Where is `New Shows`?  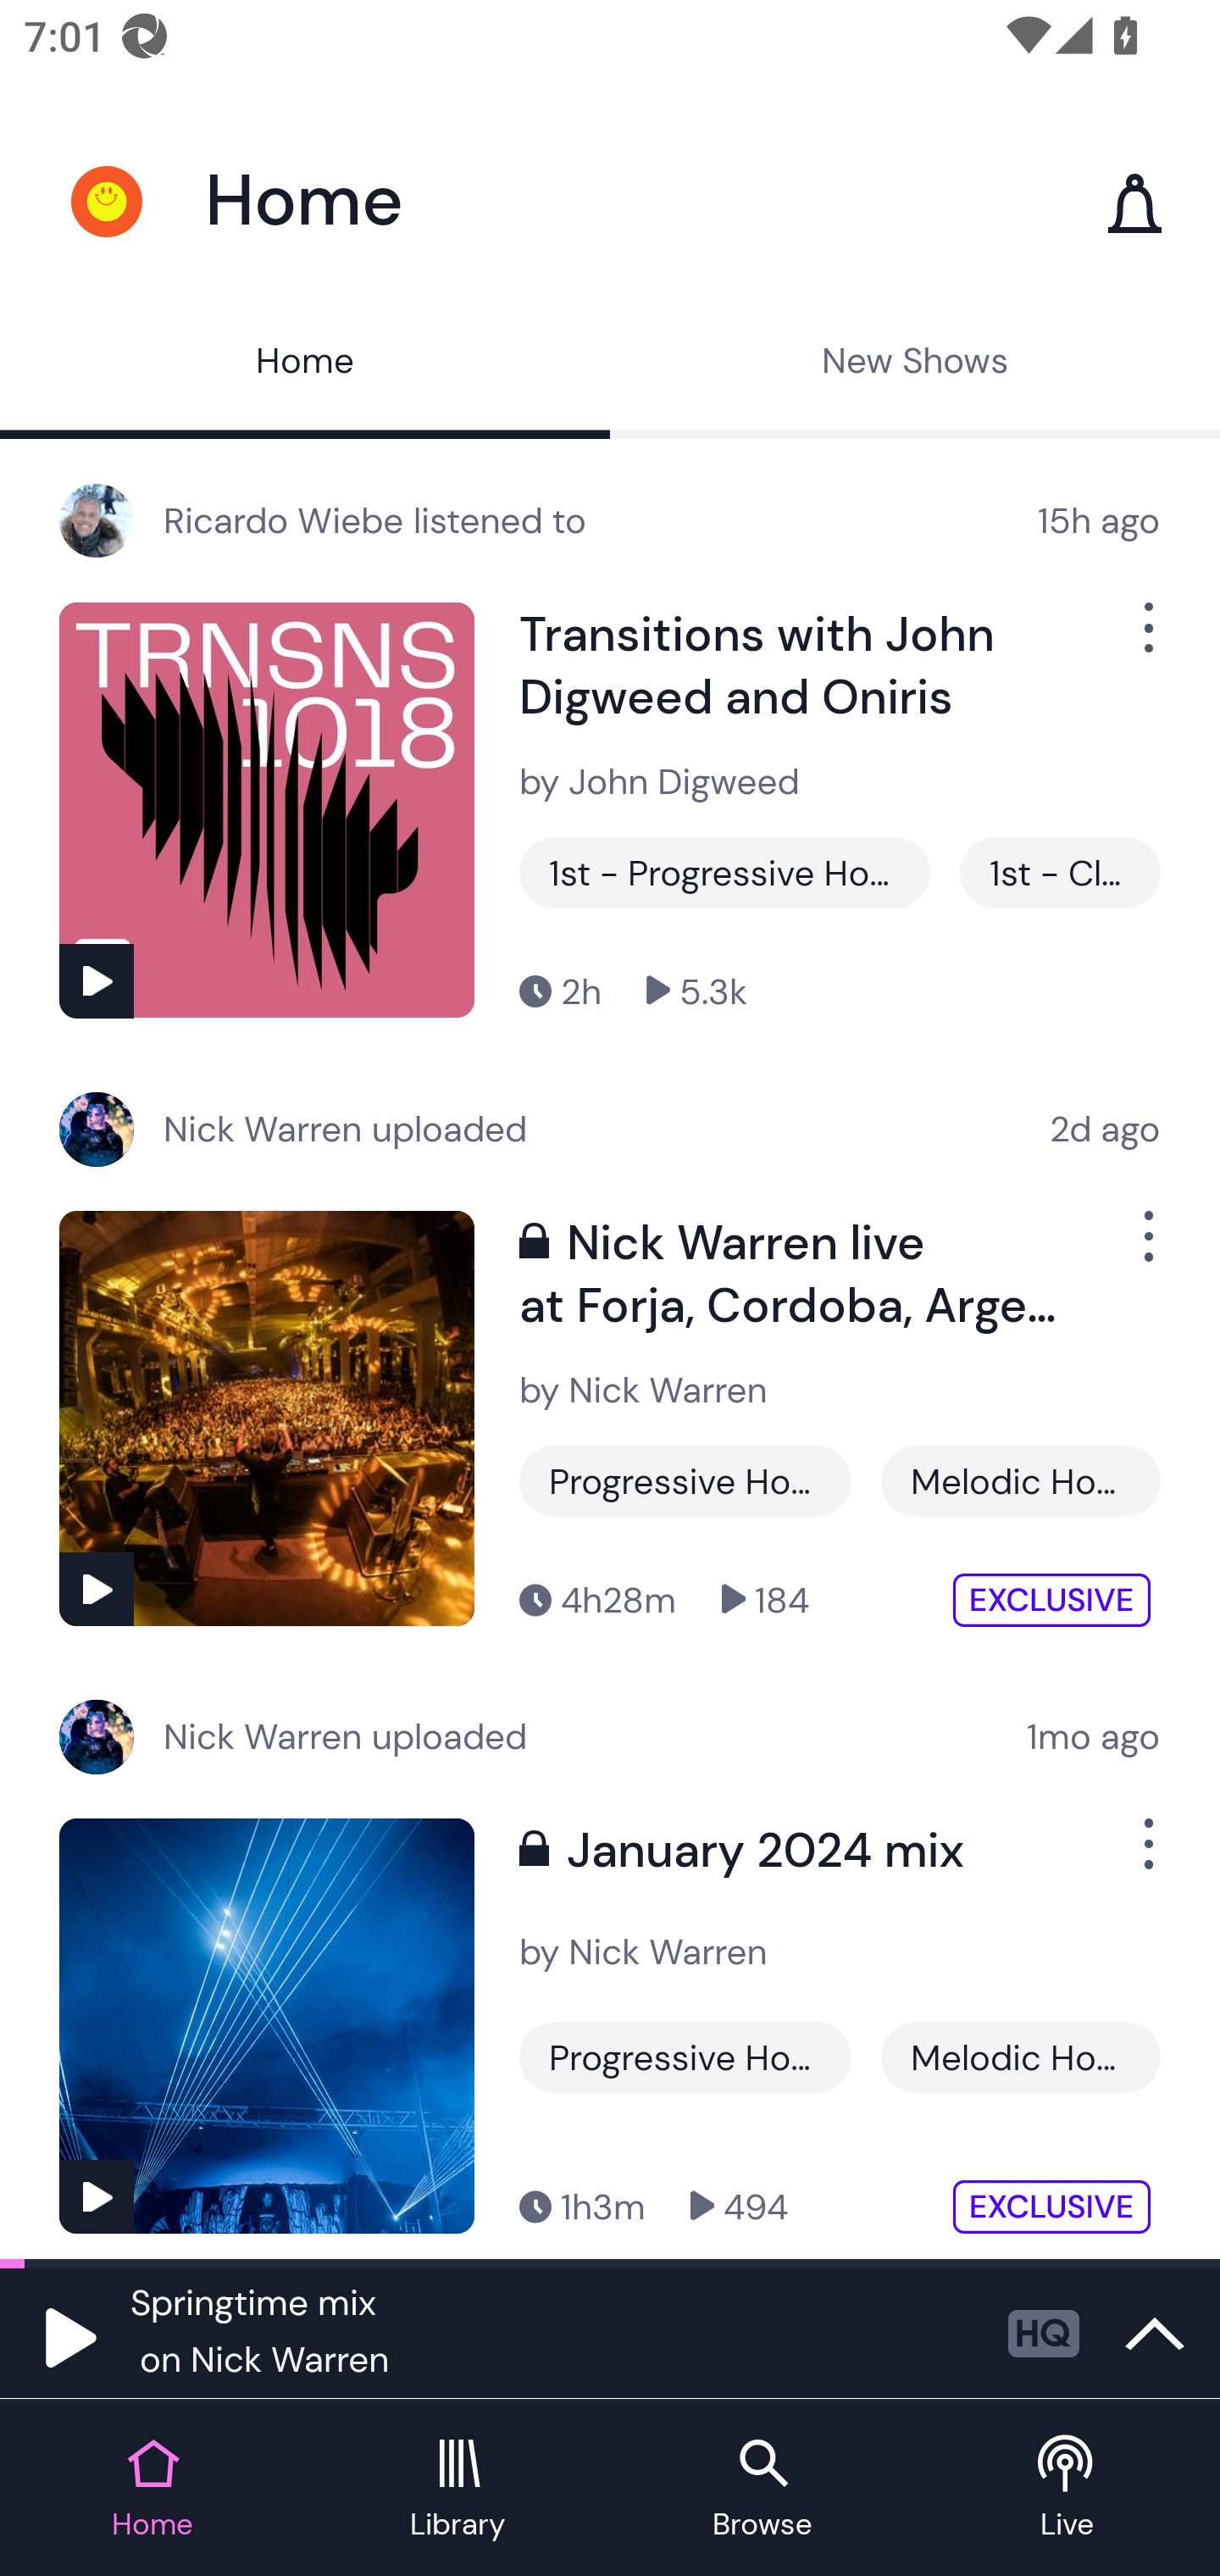
New Shows is located at coordinates (915, 364).